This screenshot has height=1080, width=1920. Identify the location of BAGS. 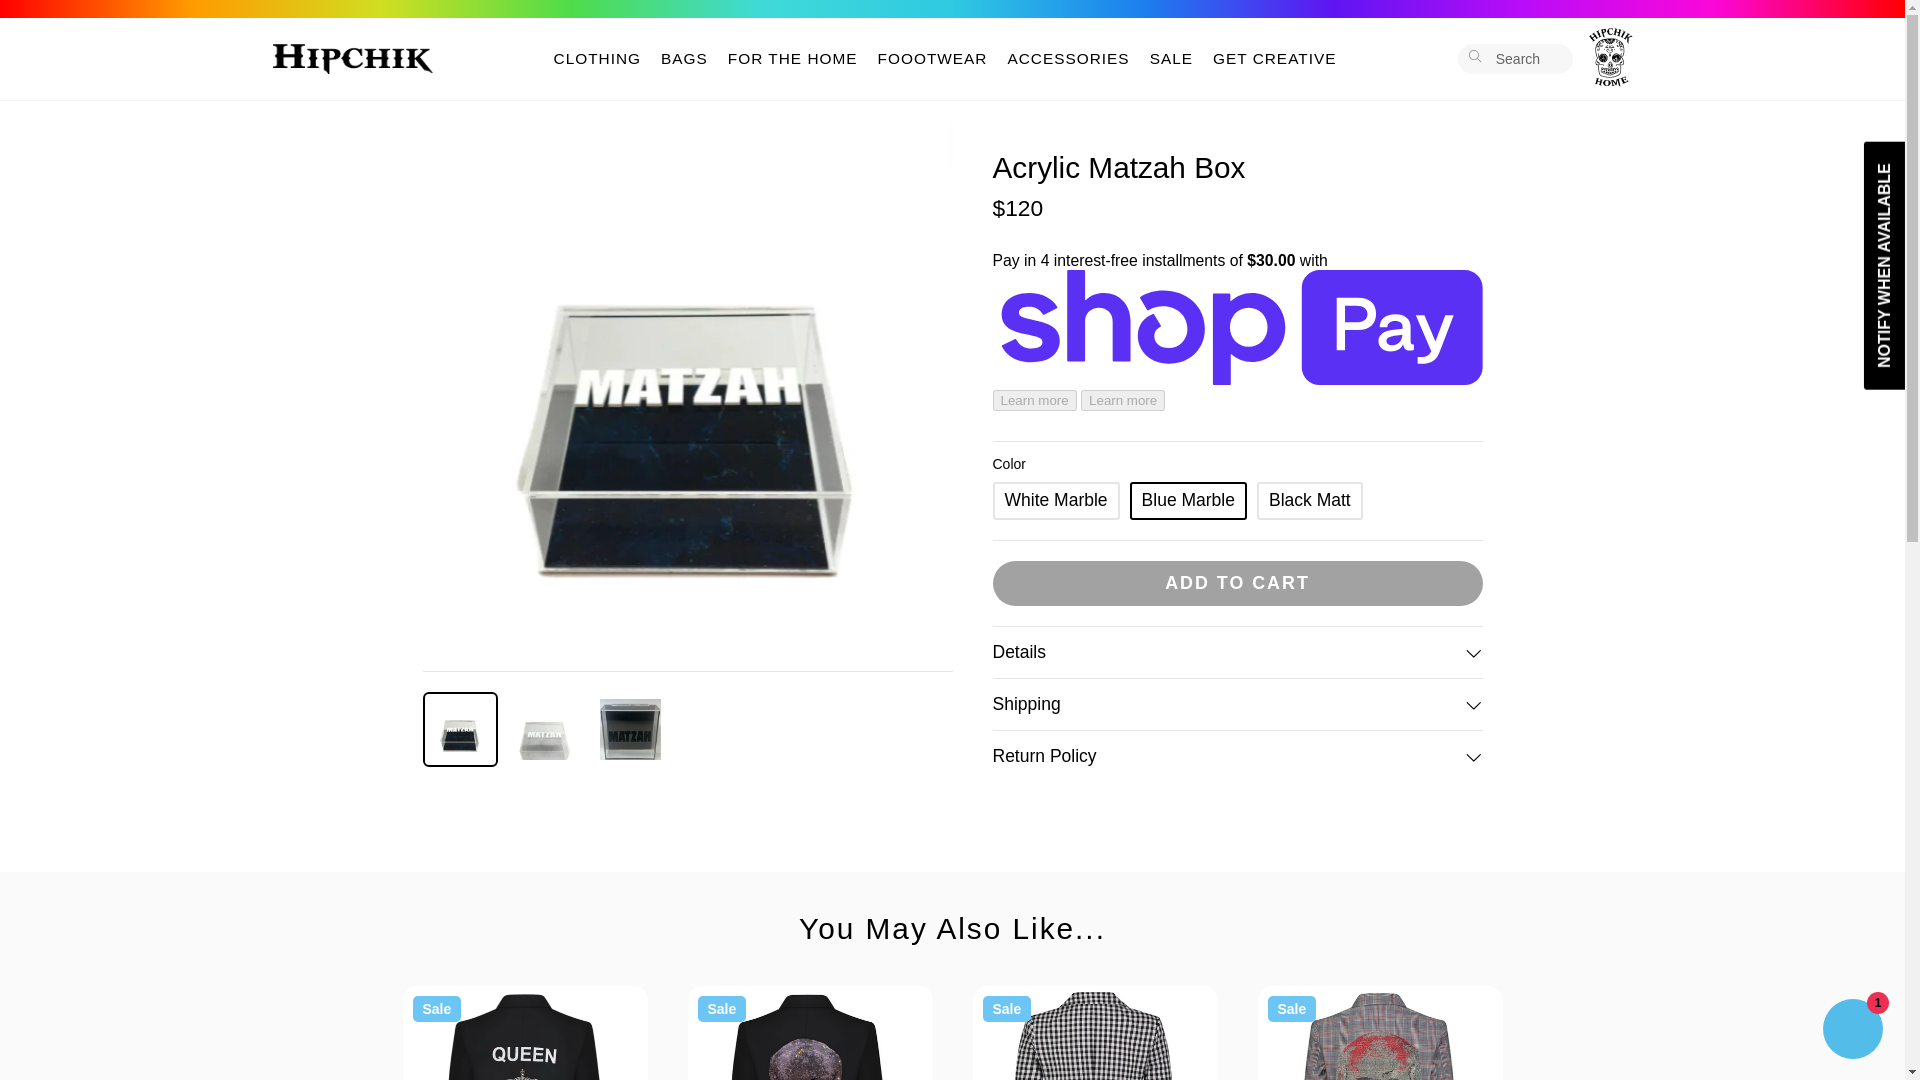
(684, 59).